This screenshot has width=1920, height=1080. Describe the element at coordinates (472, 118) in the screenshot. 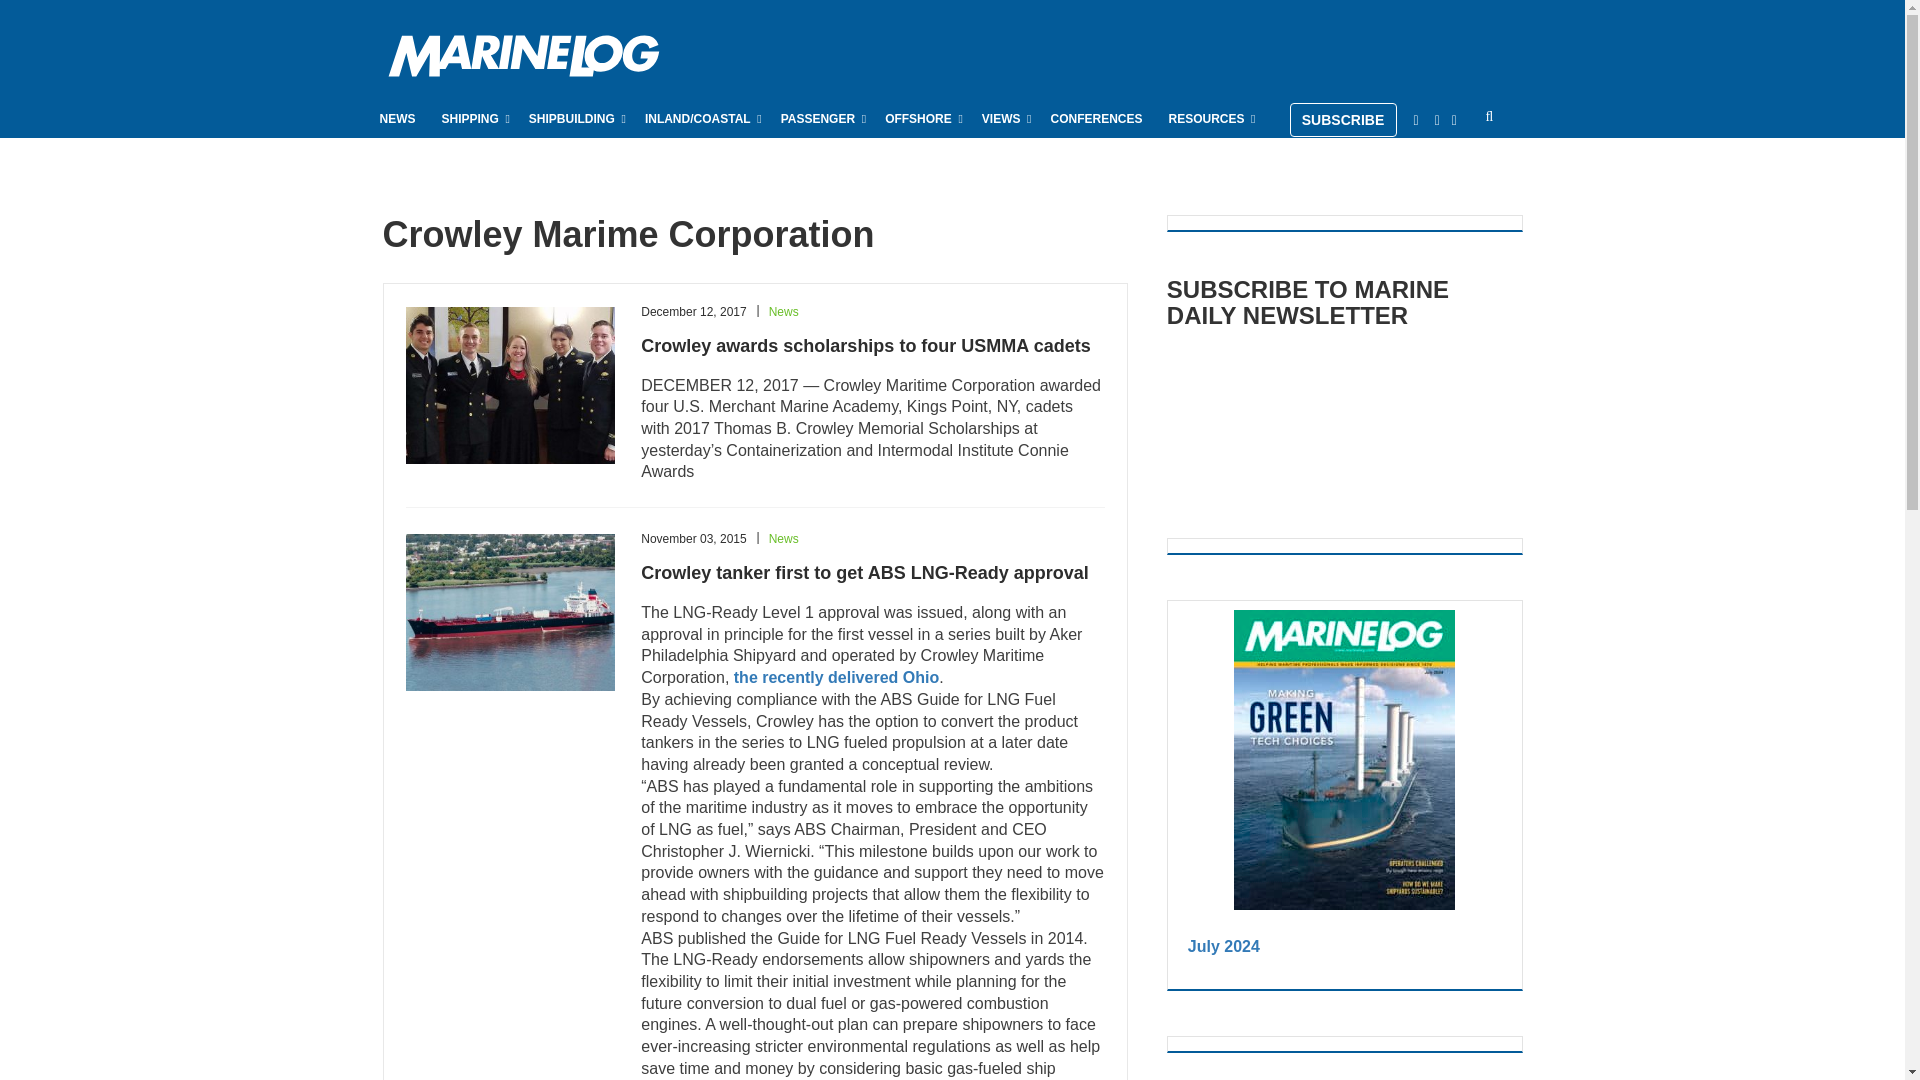

I see `Shipping` at that location.